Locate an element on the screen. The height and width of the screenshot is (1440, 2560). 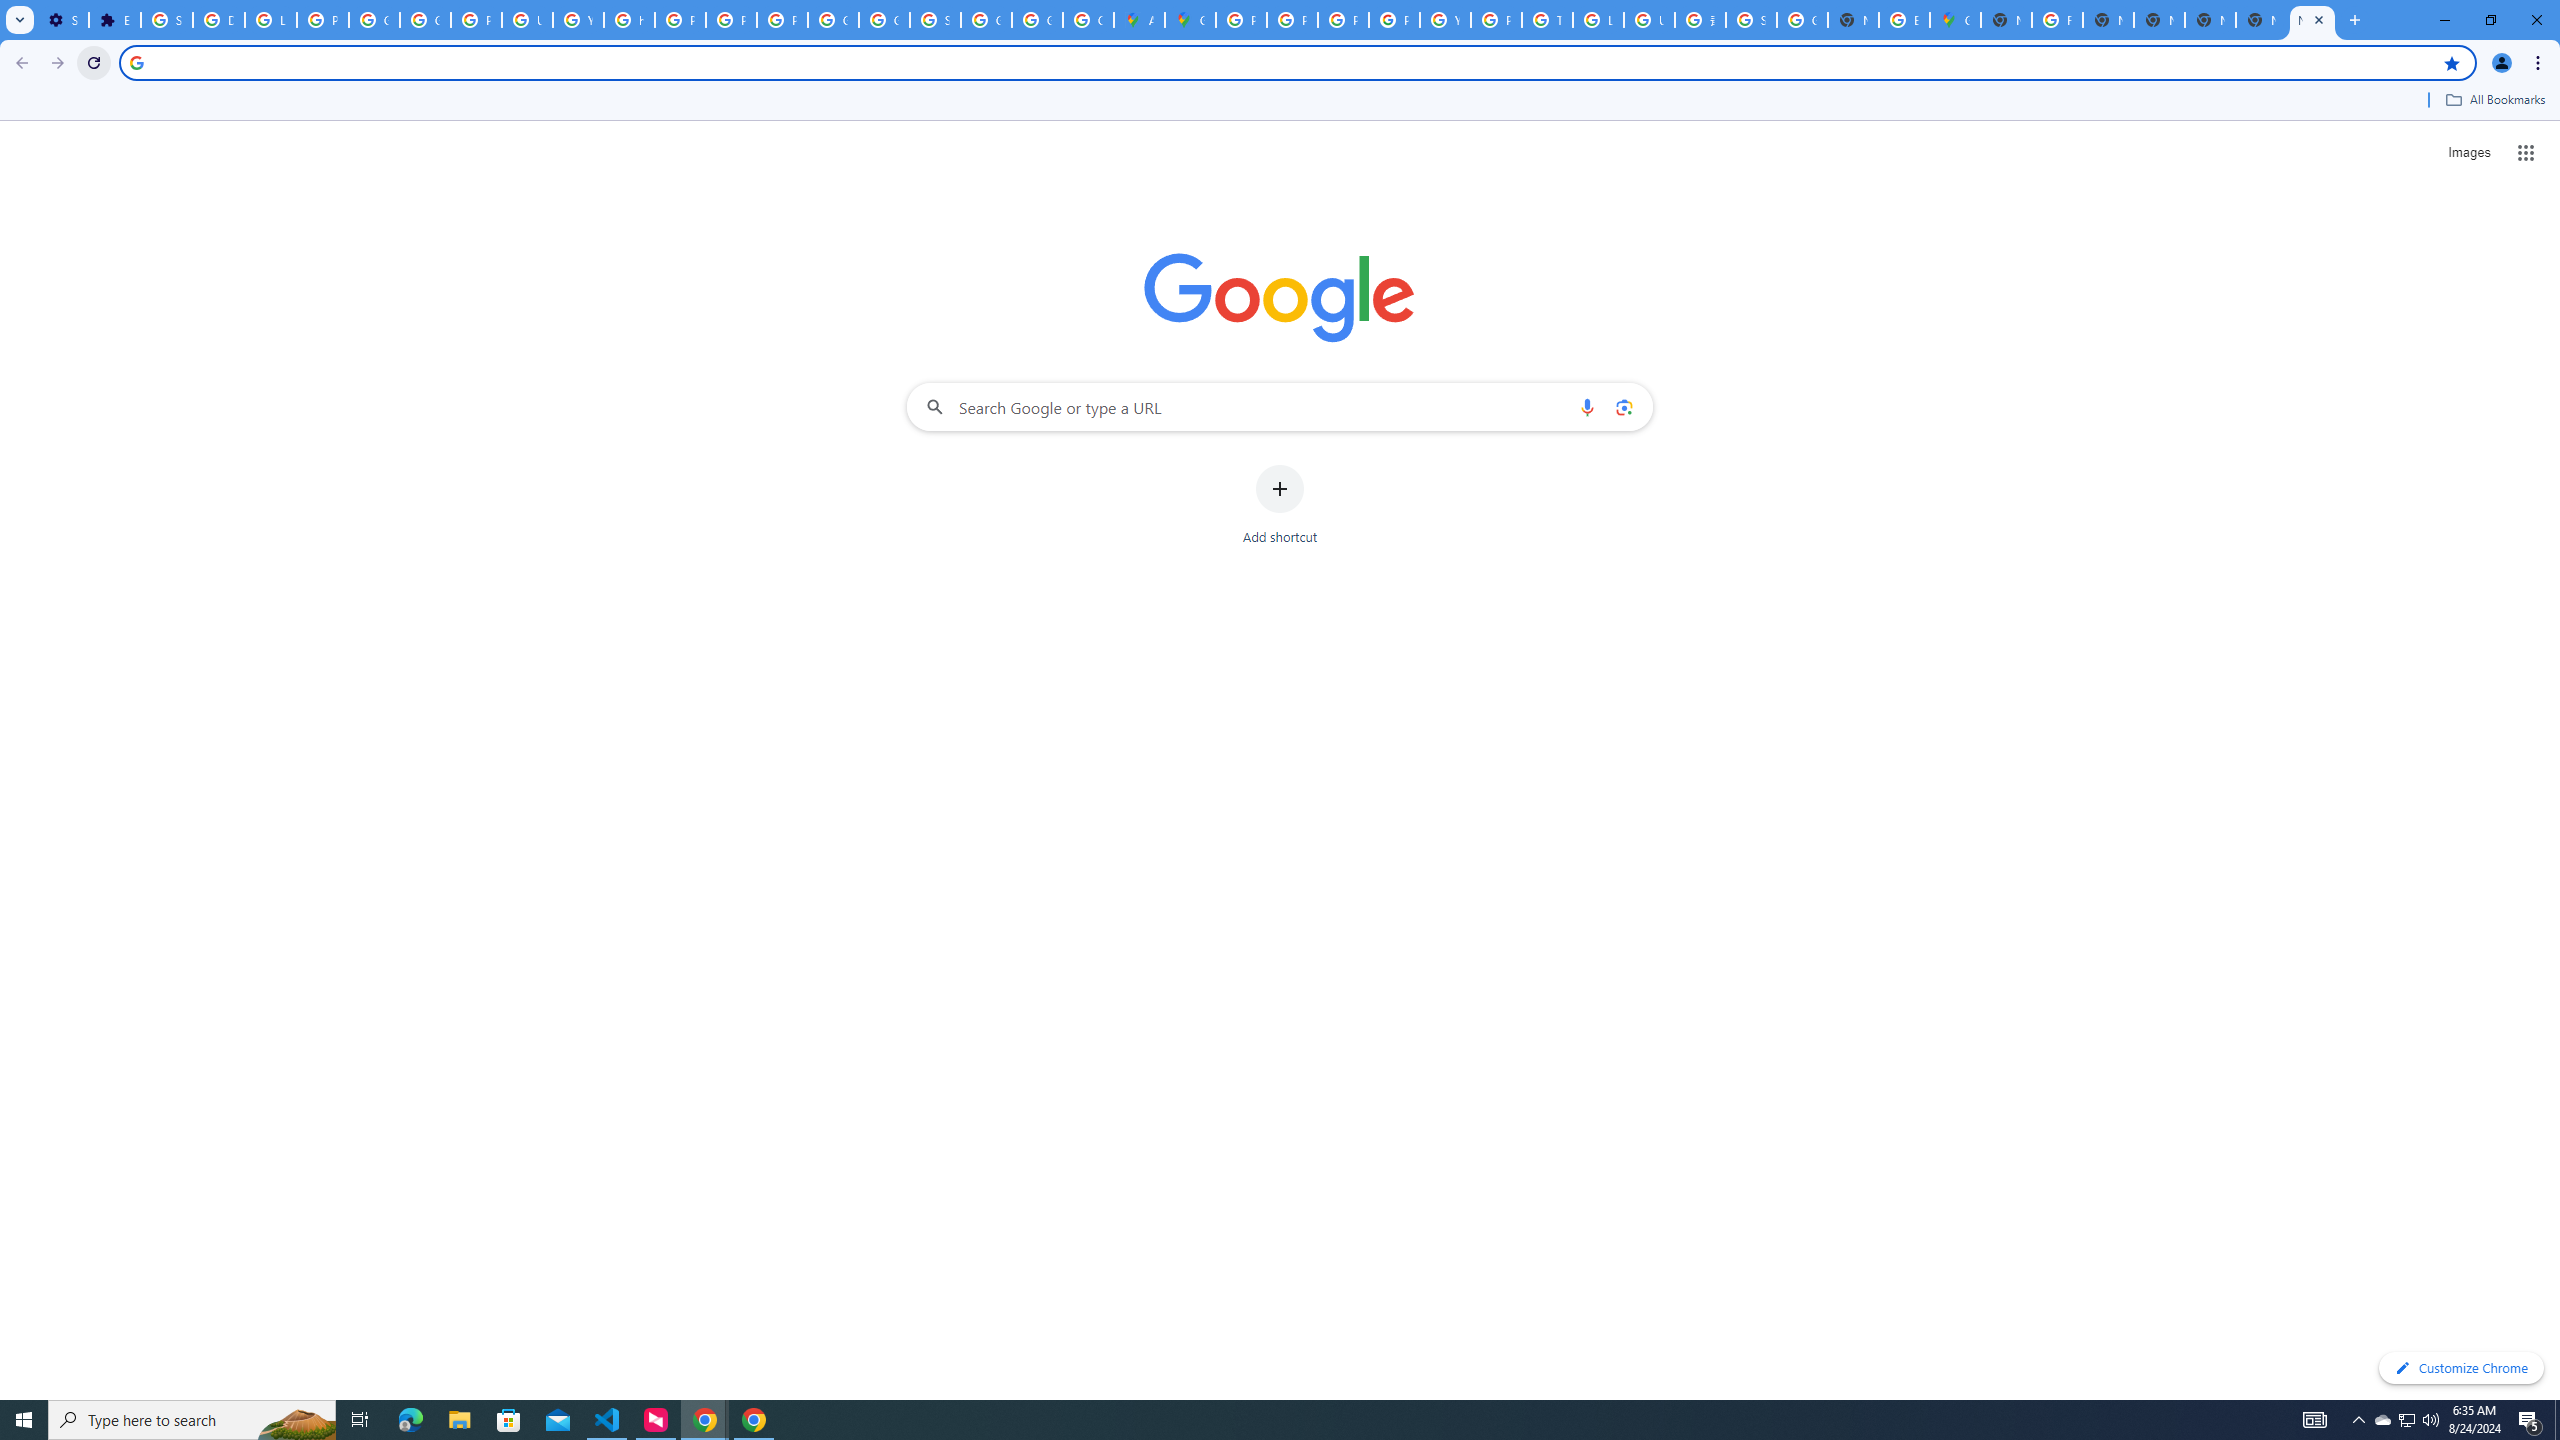
Tips & tricks for Chrome - Google Chrome Help is located at coordinates (1547, 20).